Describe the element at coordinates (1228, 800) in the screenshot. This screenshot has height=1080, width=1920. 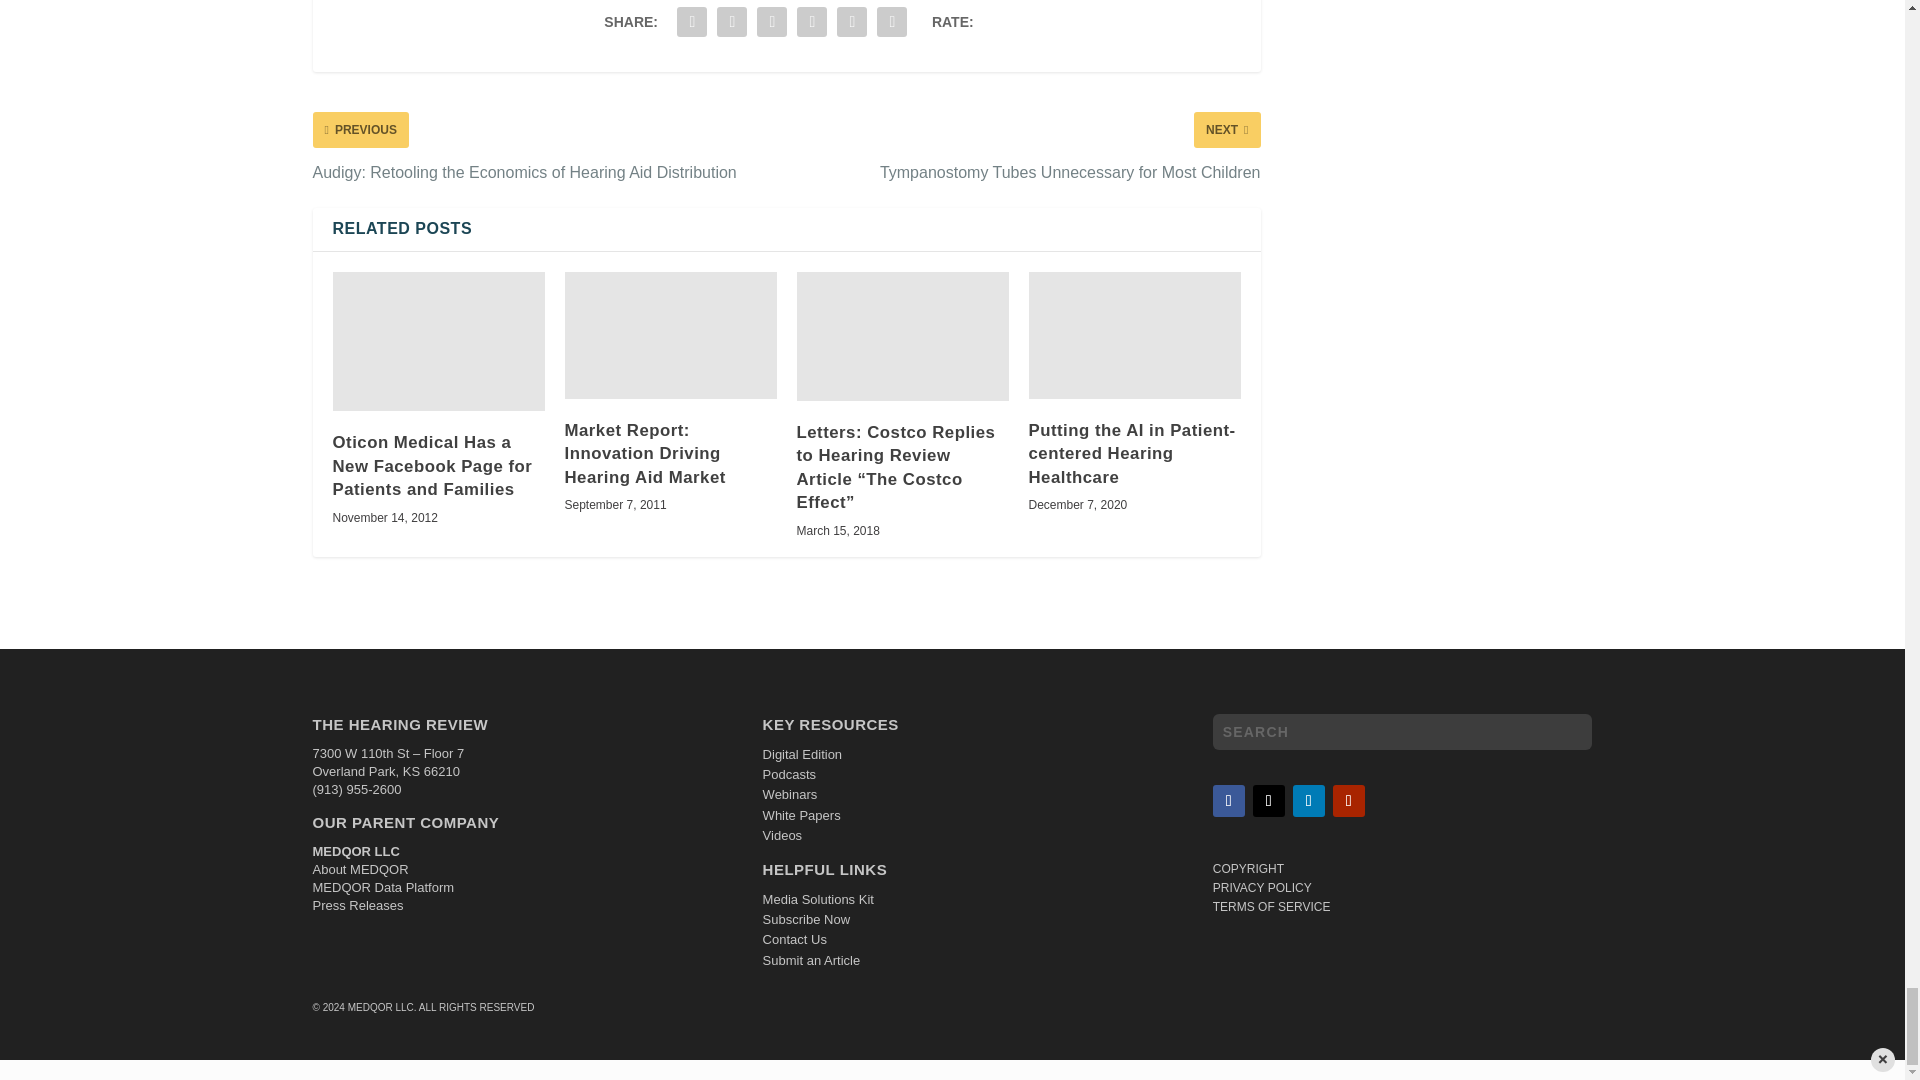
I see `Follow on Facebook` at that location.